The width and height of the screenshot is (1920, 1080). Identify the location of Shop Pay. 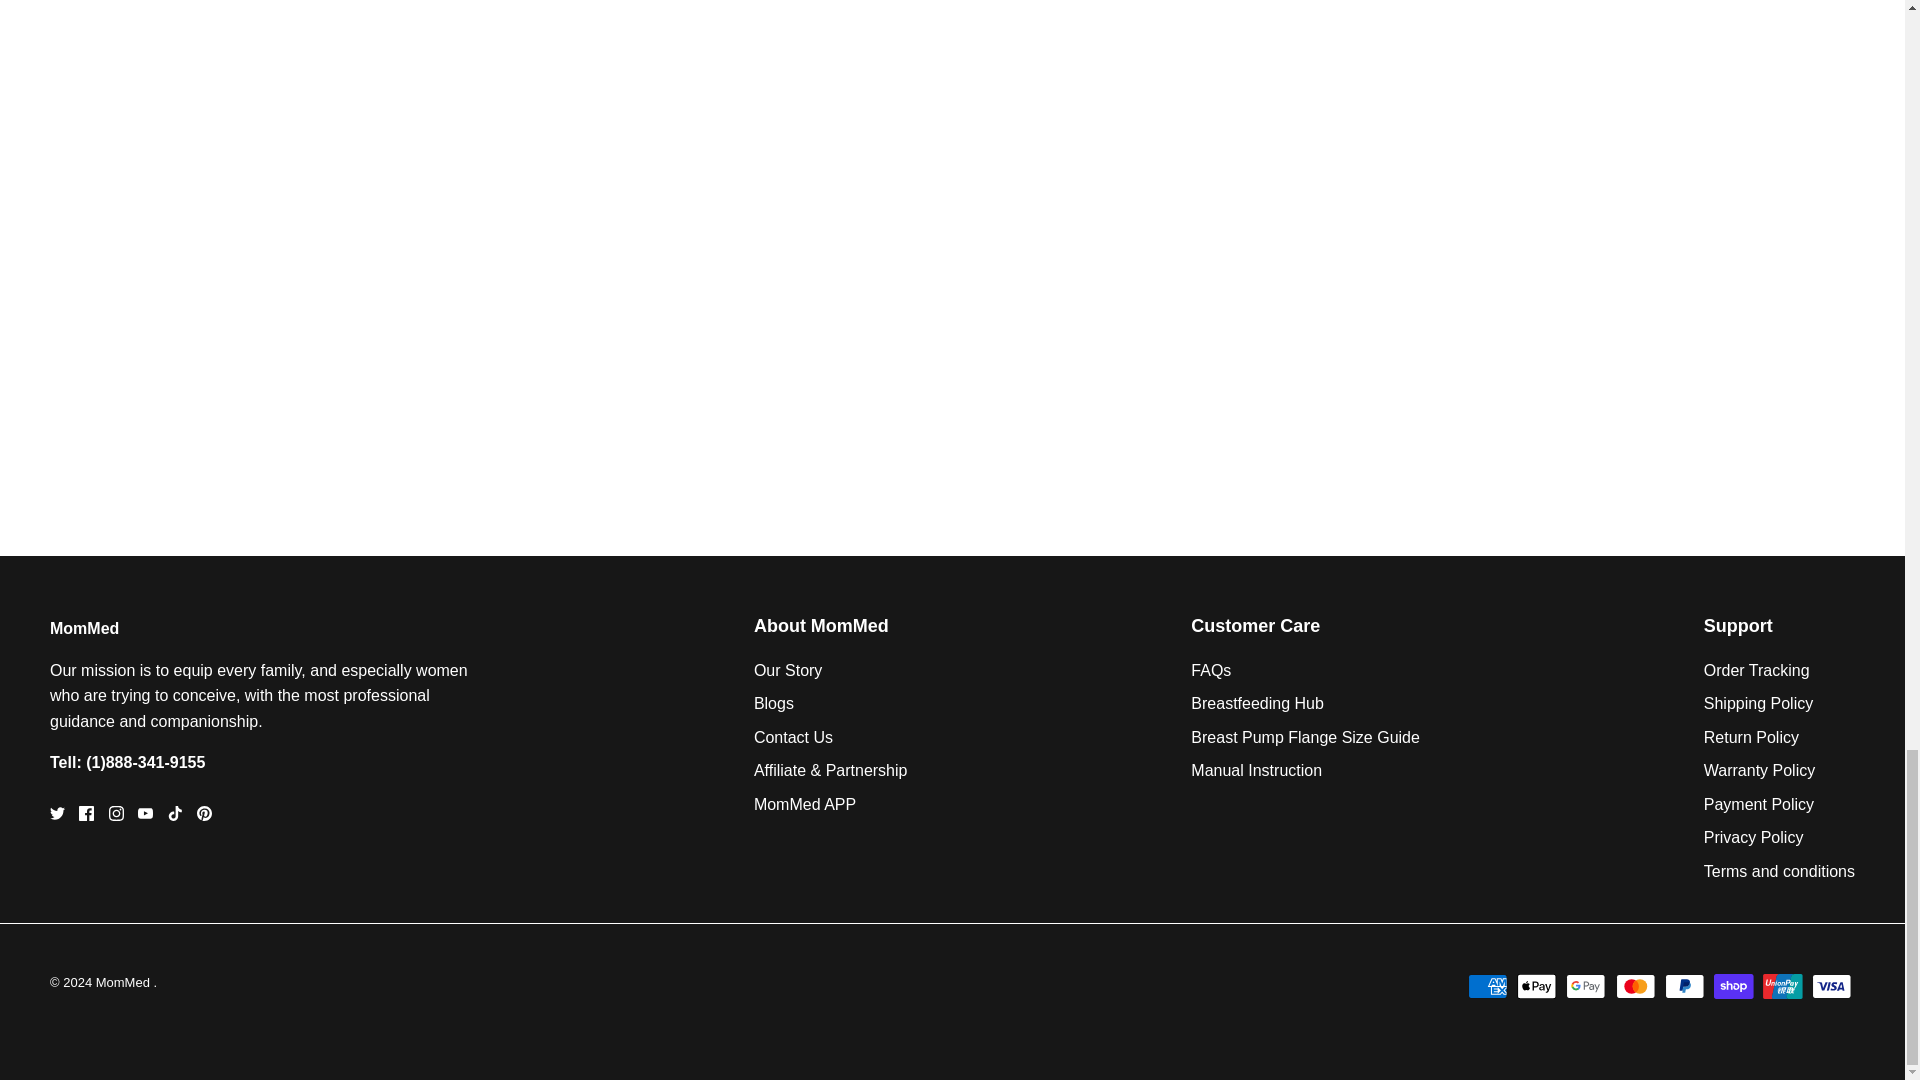
(1733, 986).